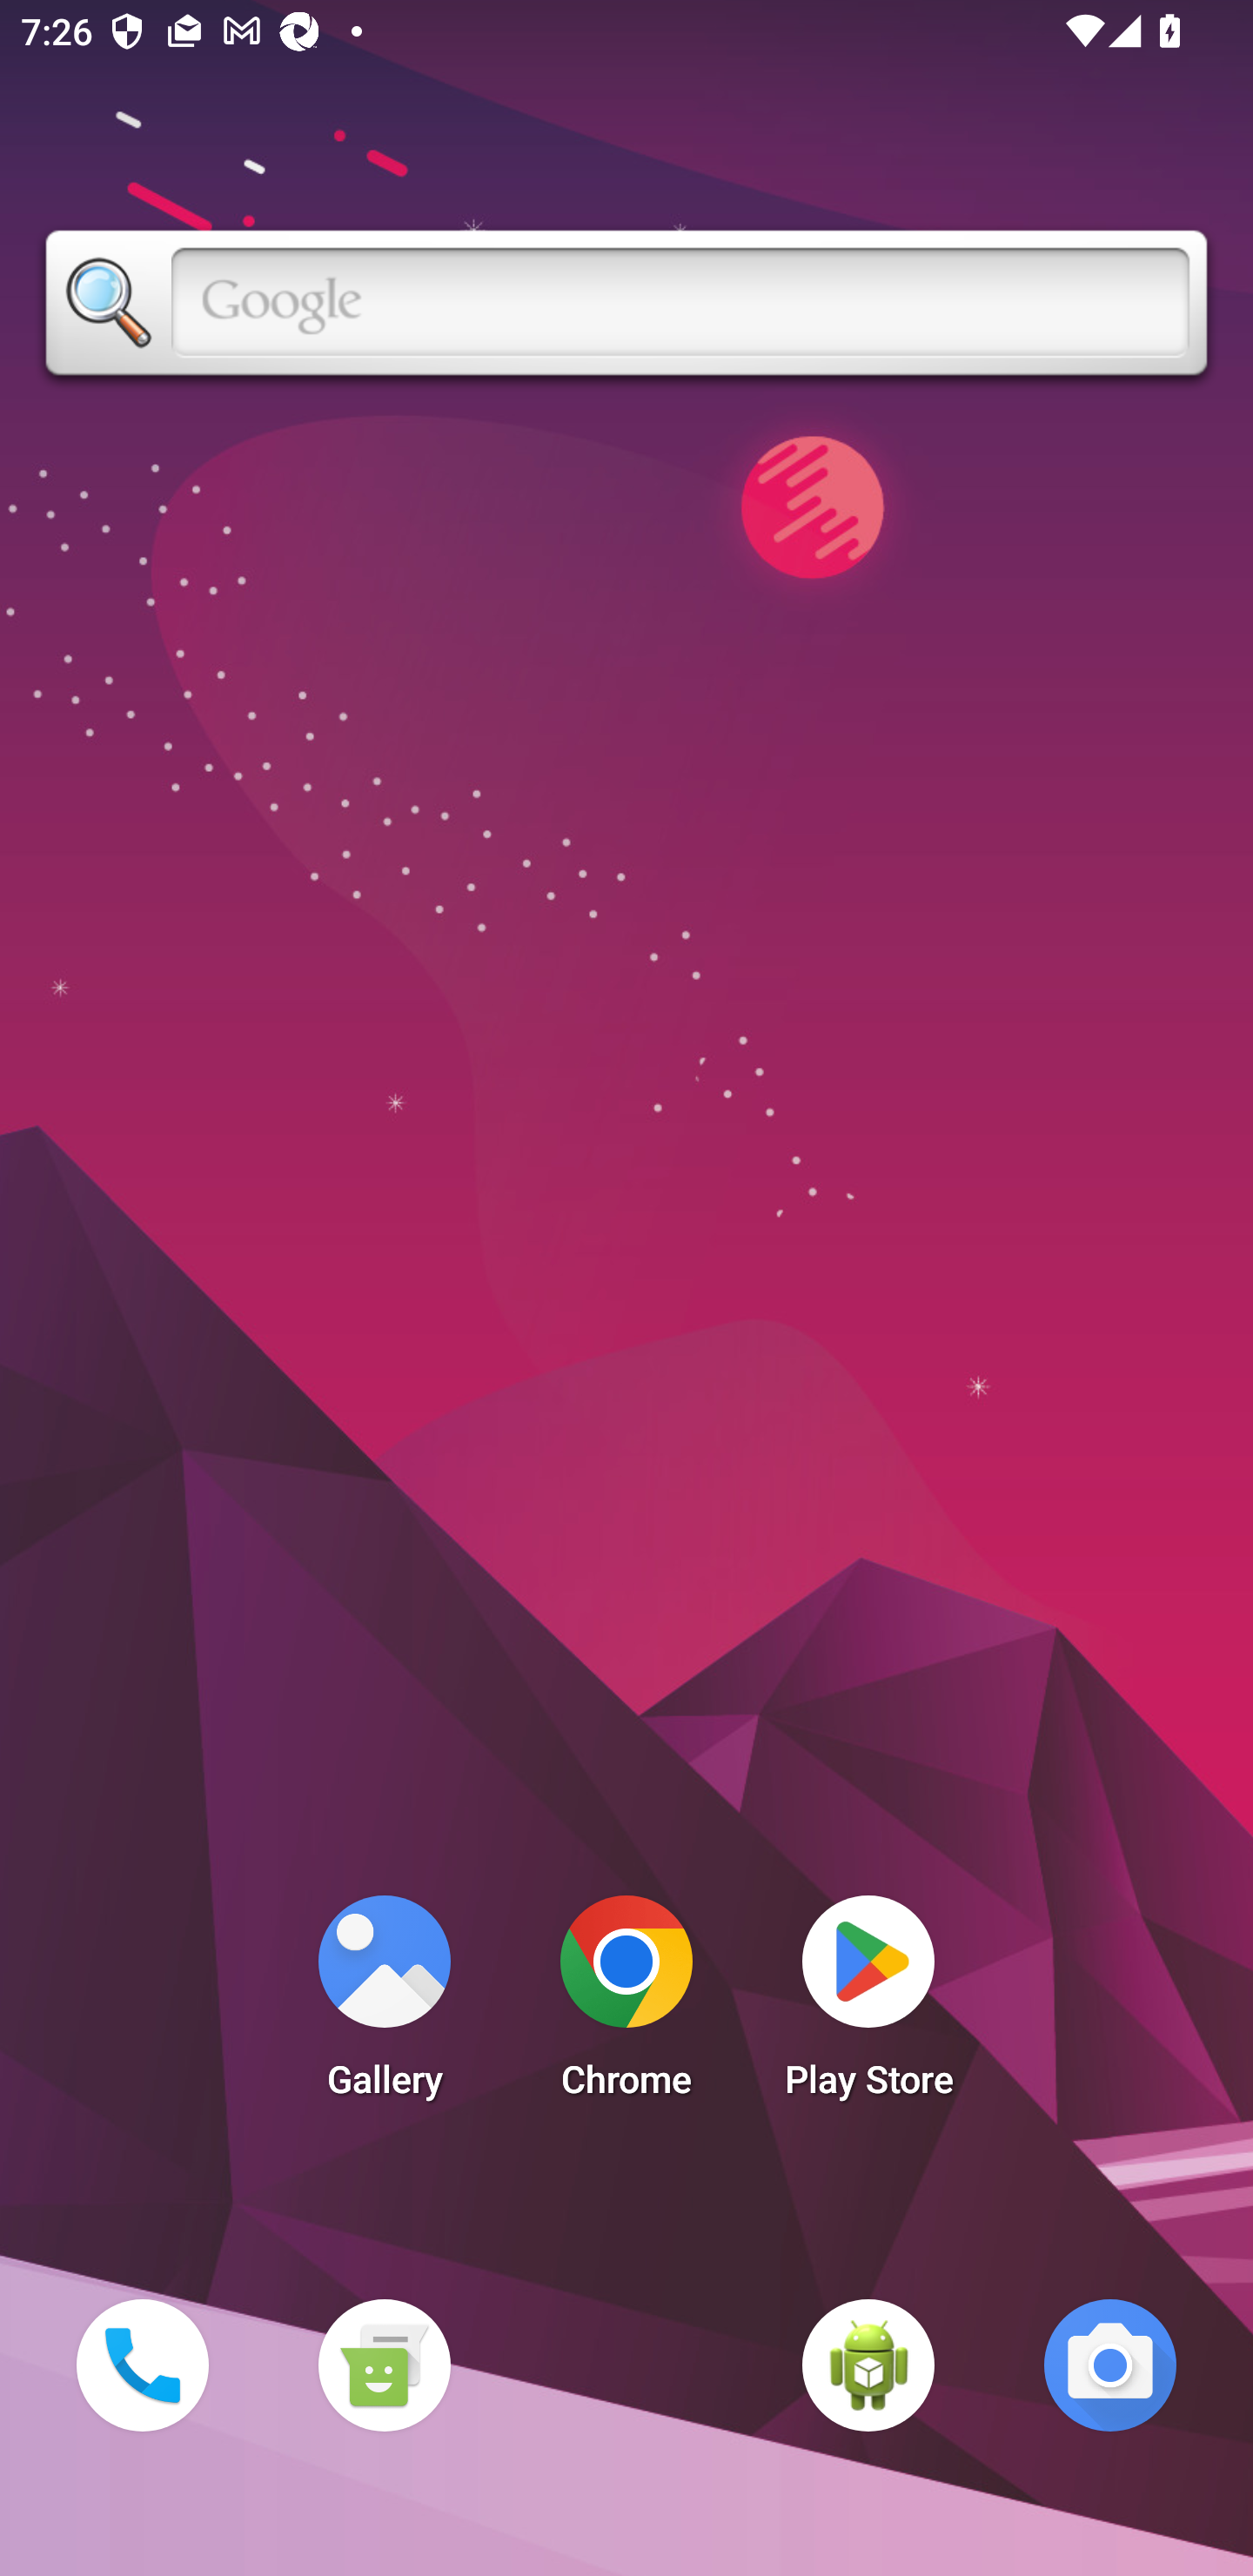 The image size is (1253, 2576). Describe the element at coordinates (626, 2005) in the screenshot. I see `Chrome` at that location.